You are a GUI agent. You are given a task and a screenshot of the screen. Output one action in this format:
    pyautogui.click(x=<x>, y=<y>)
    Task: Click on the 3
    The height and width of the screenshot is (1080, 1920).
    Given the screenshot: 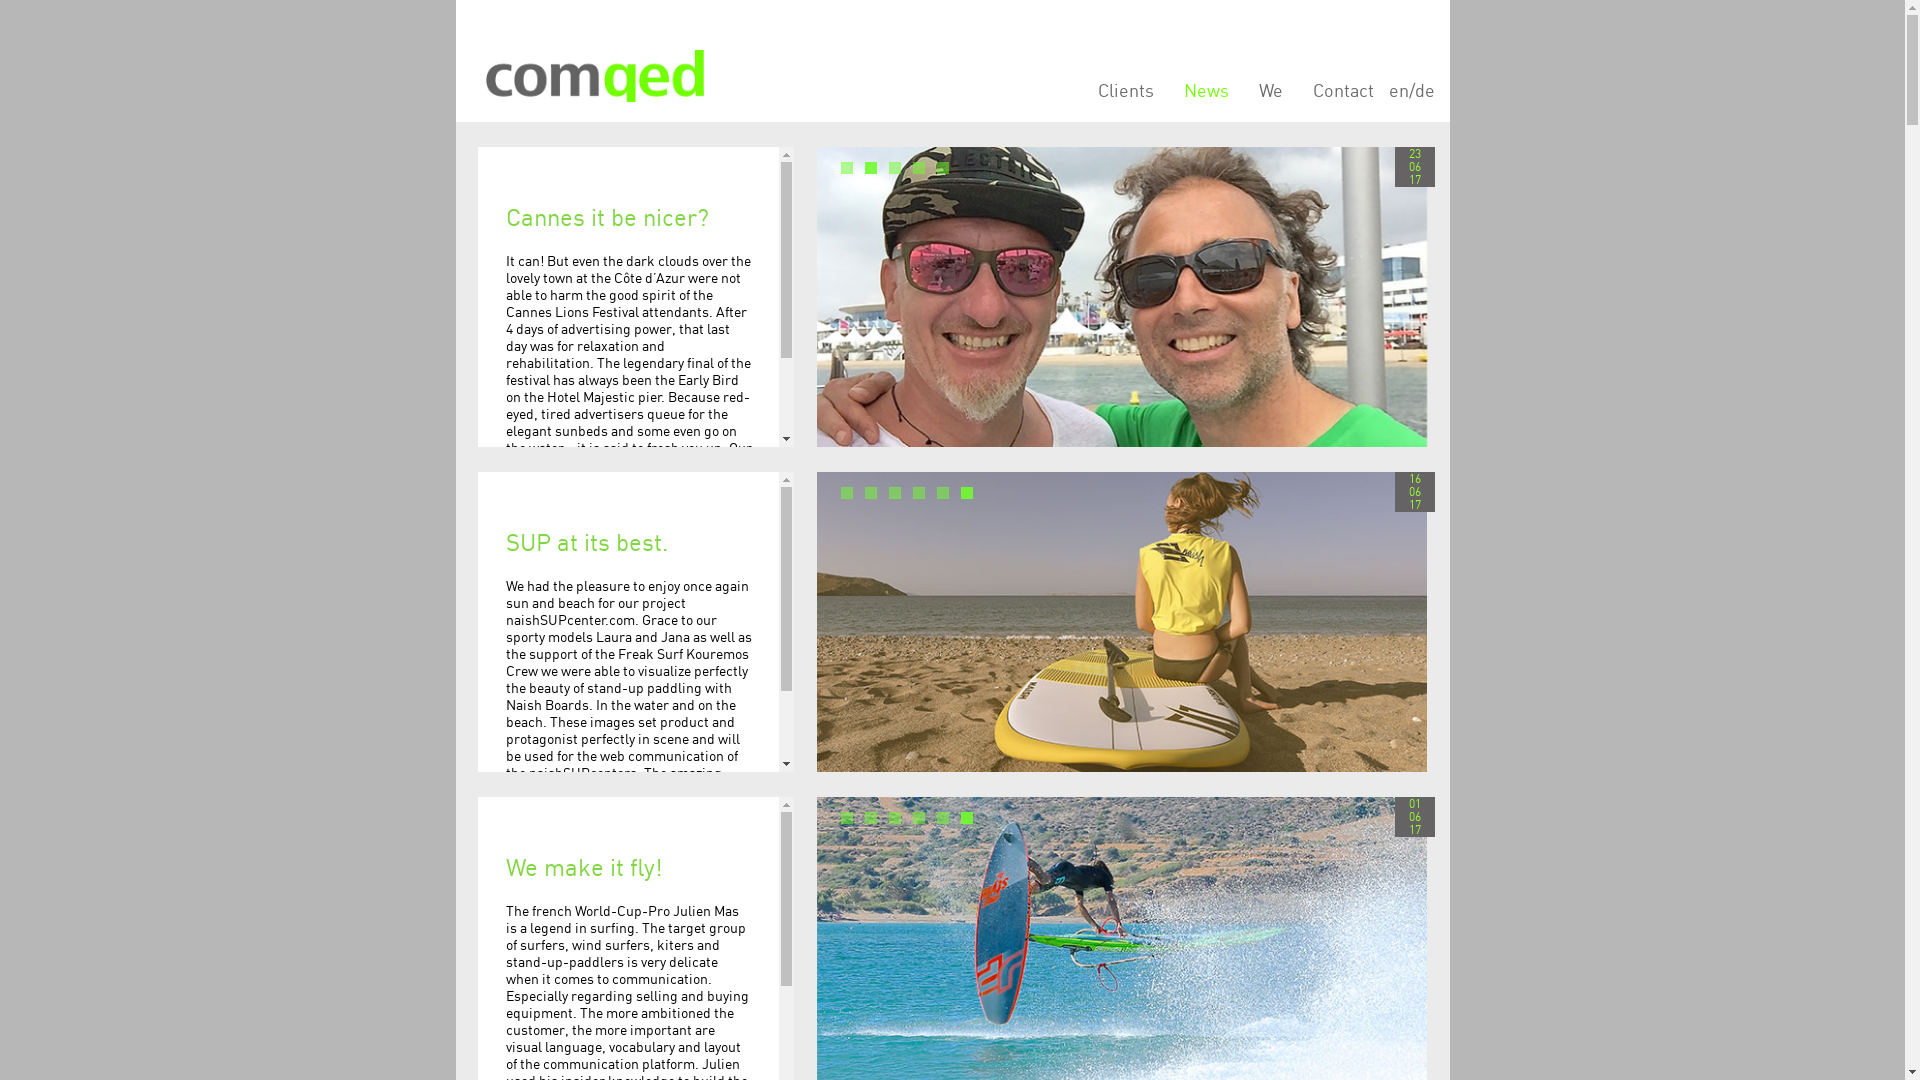 What is the action you would take?
    pyautogui.click(x=895, y=818)
    